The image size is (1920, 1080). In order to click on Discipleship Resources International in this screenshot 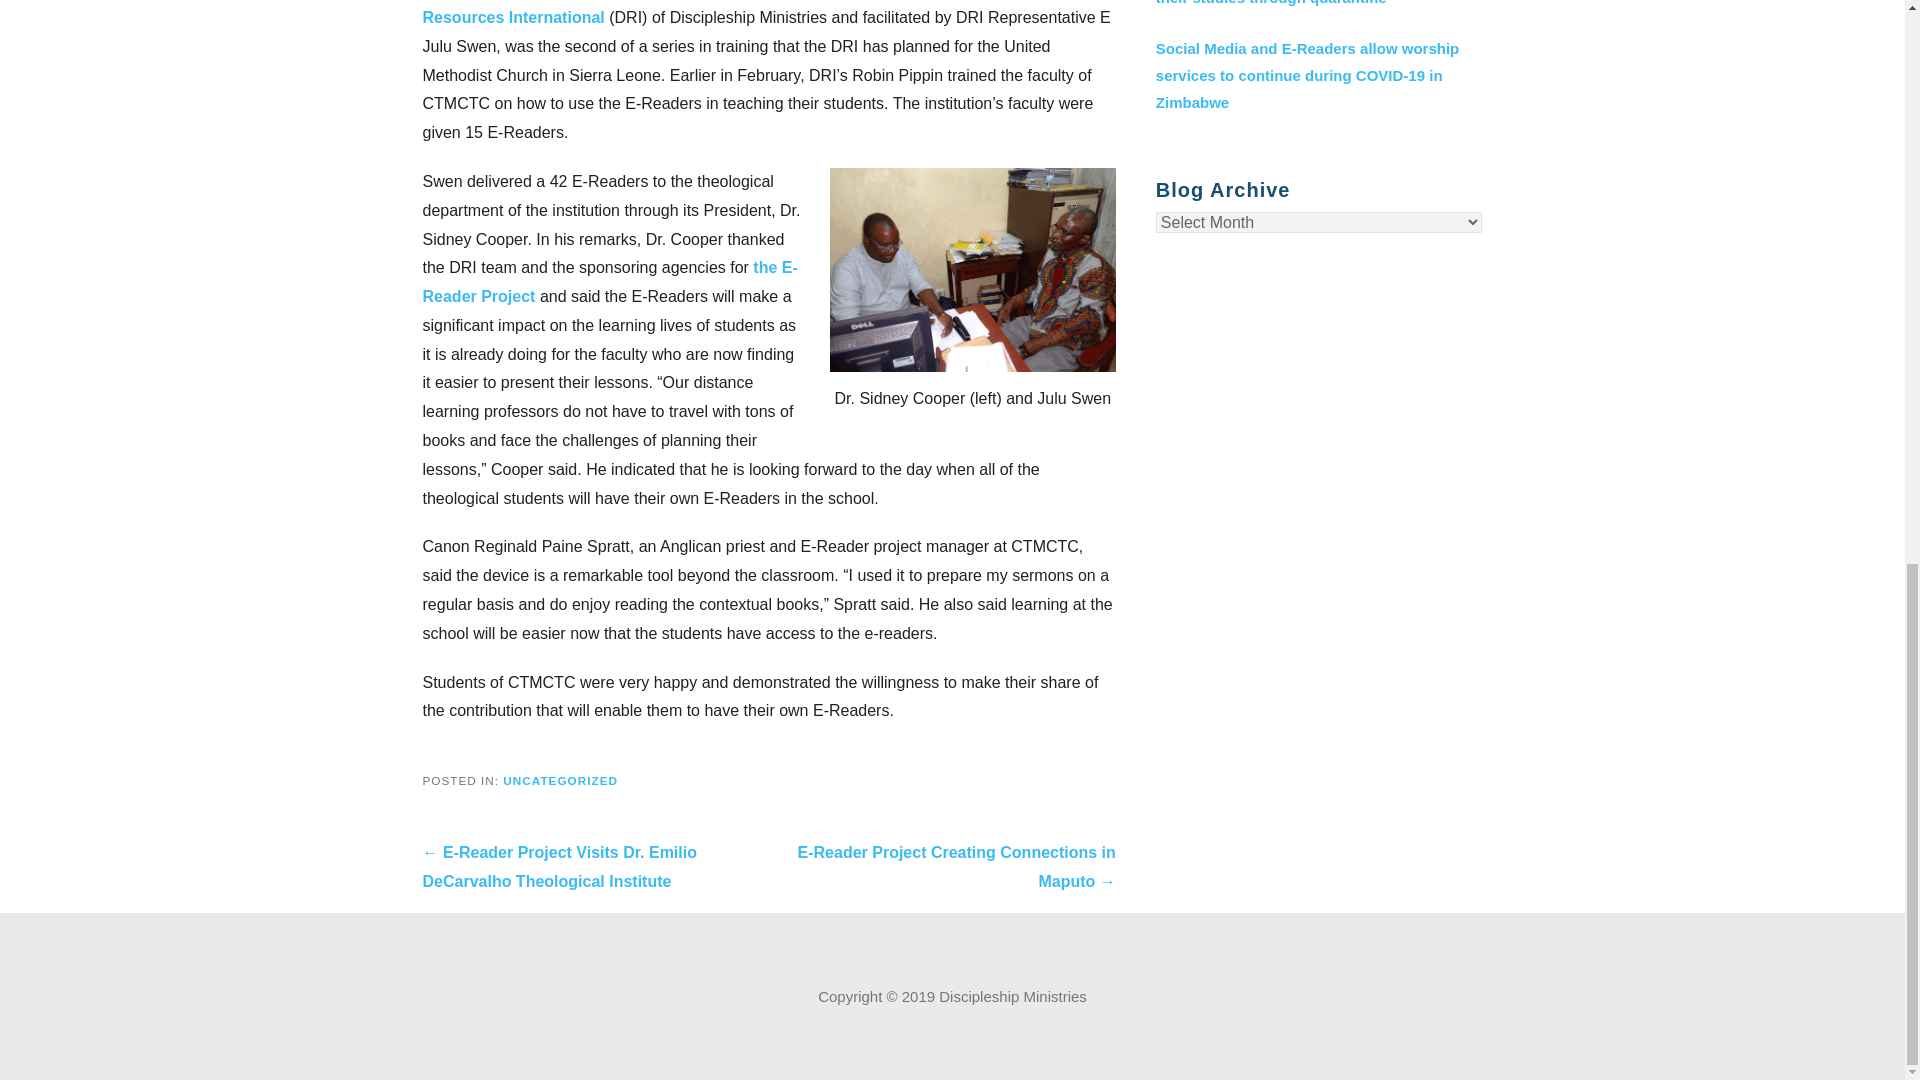, I will do `click(753, 12)`.